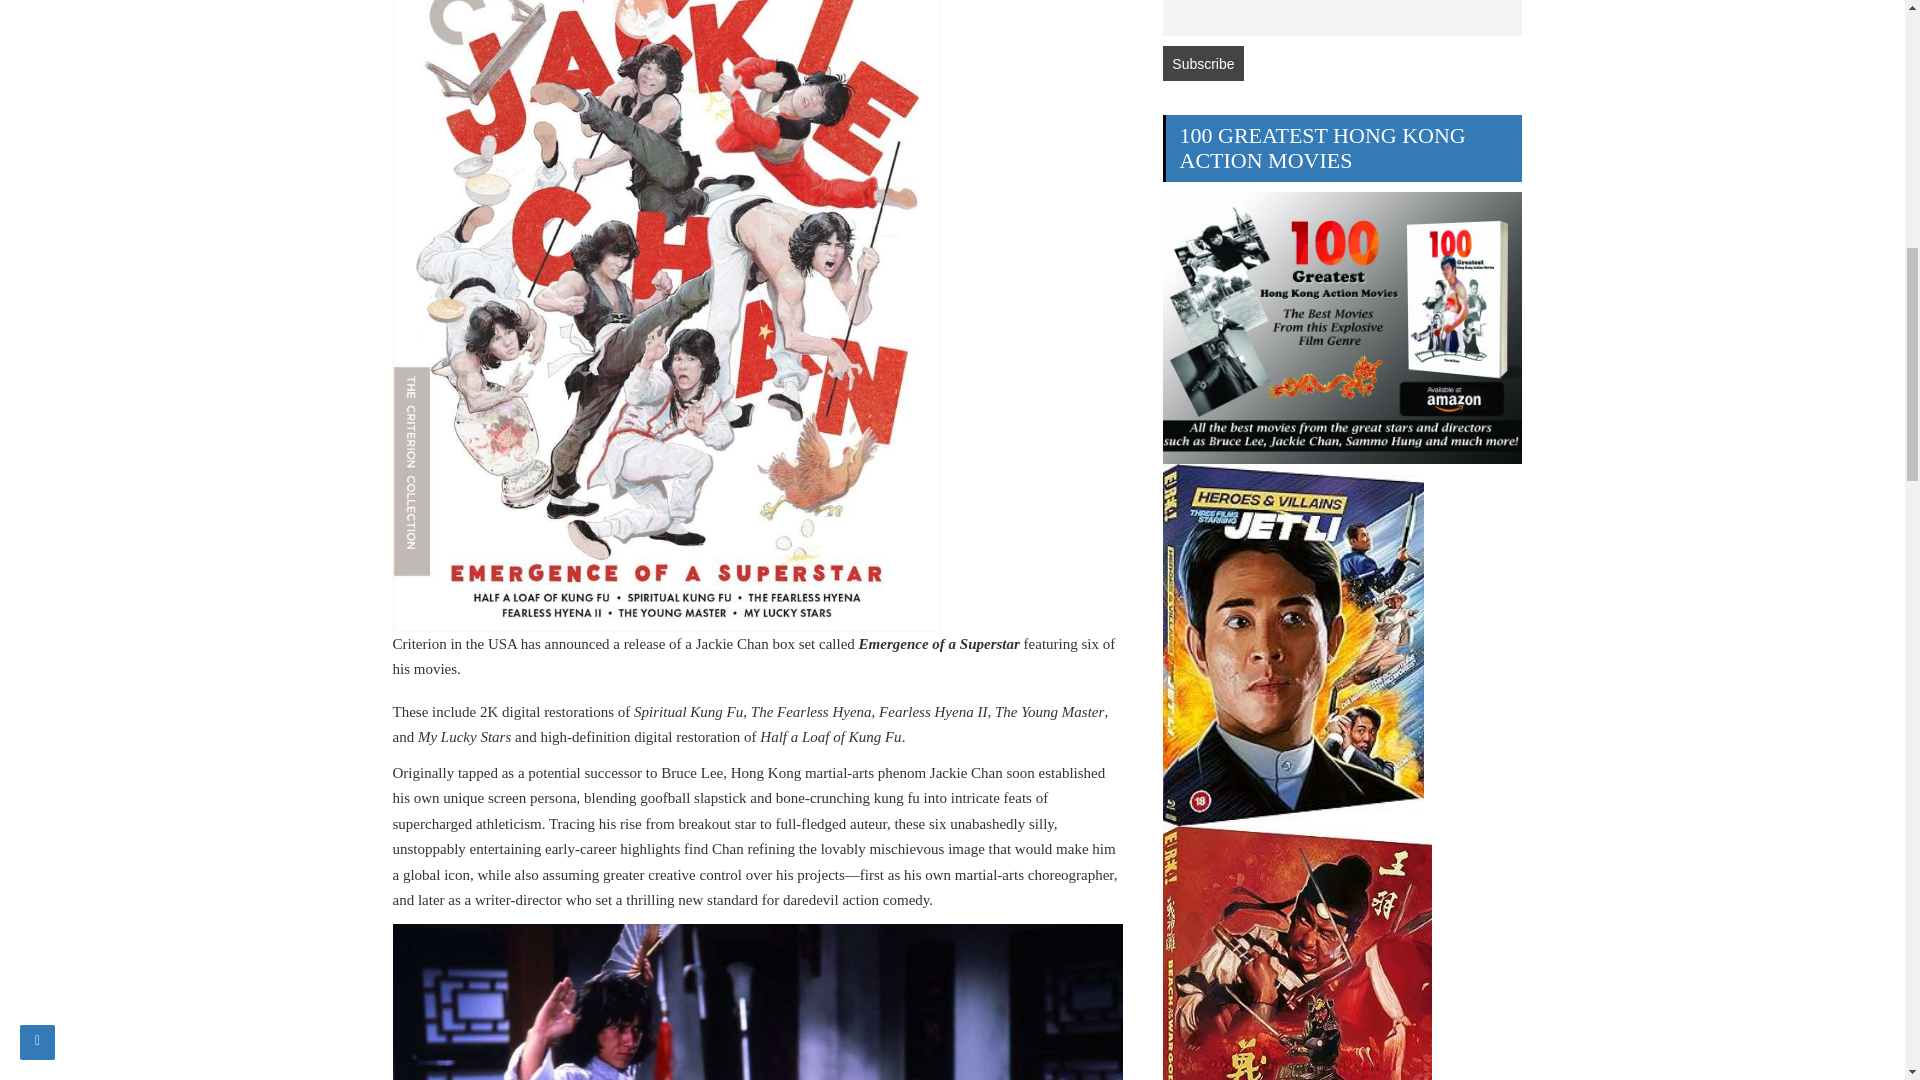 The width and height of the screenshot is (1920, 1080). What do you see at coordinates (1342, 328) in the screenshot?
I see `100 Greatest Hong Kong Action Movies` at bounding box center [1342, 328].